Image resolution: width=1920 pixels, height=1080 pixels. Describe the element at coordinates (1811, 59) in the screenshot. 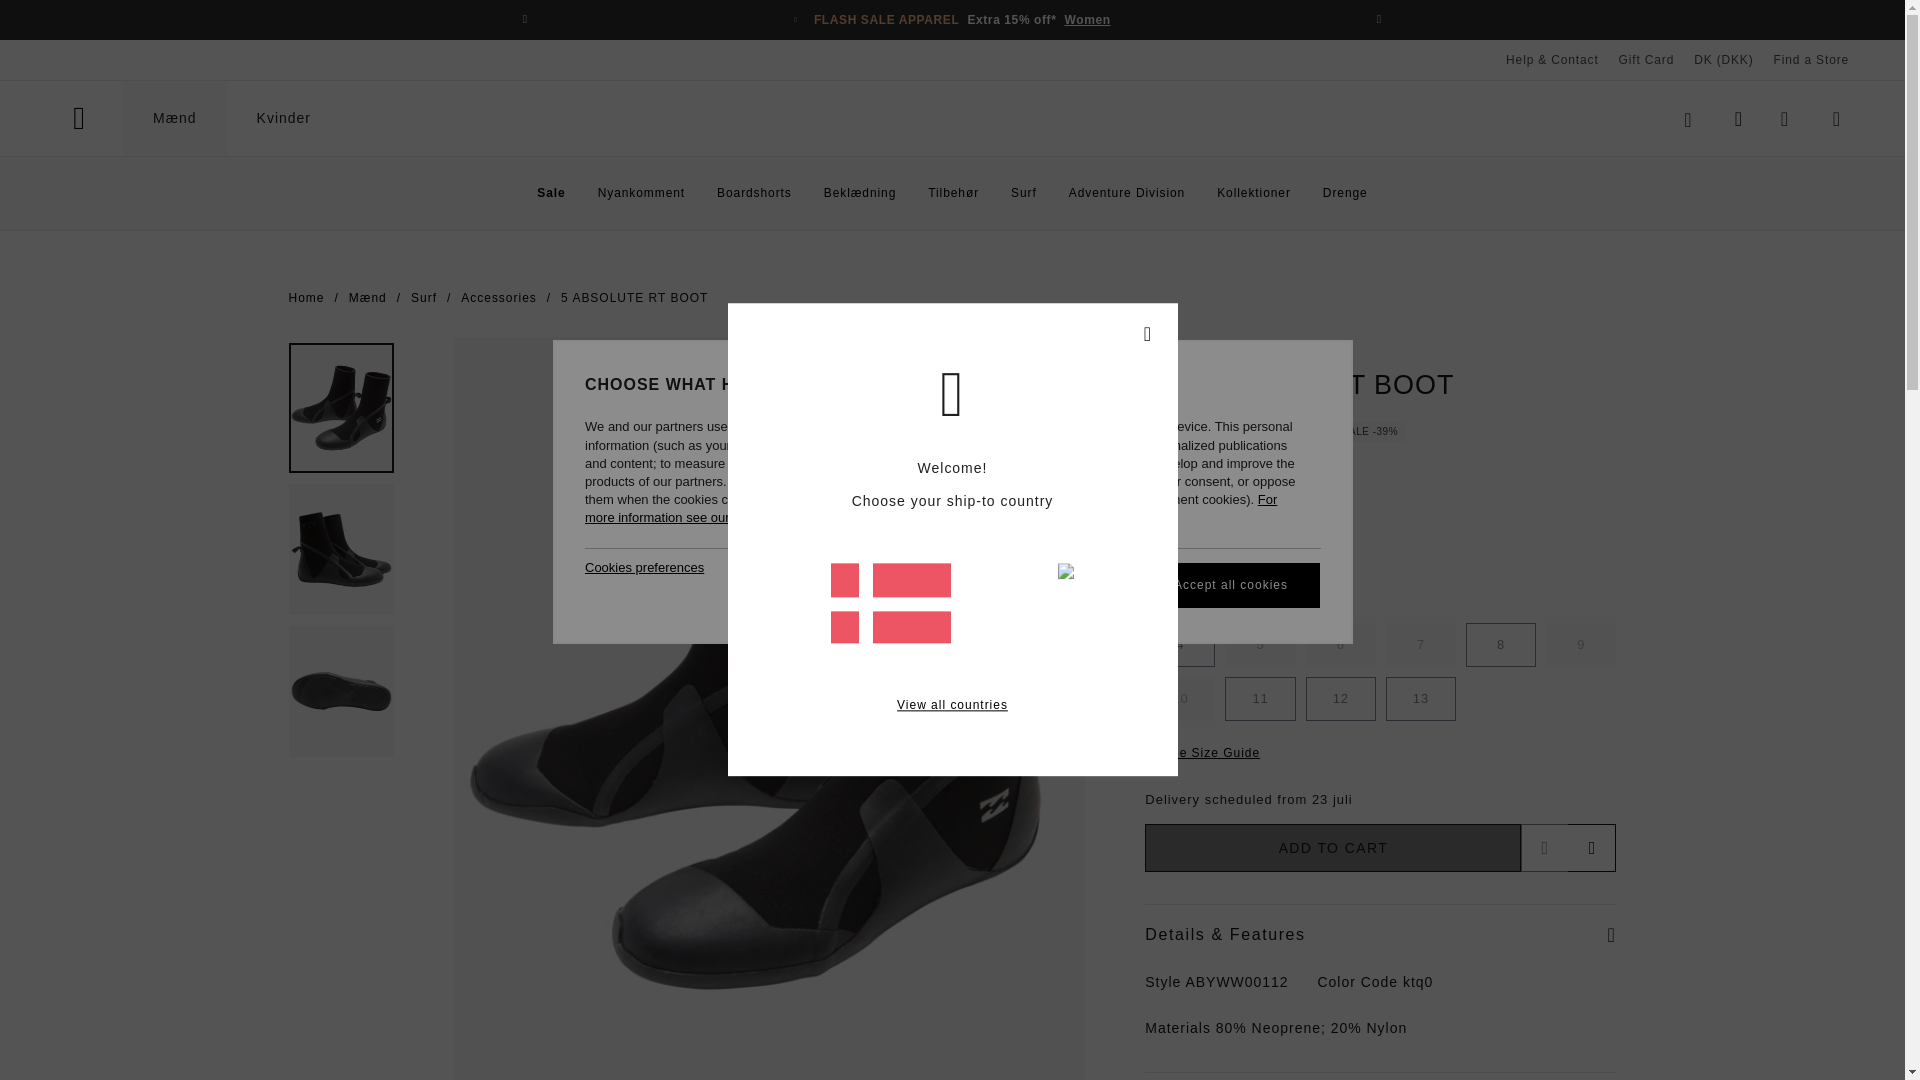

I see `Find a Store` at that location.